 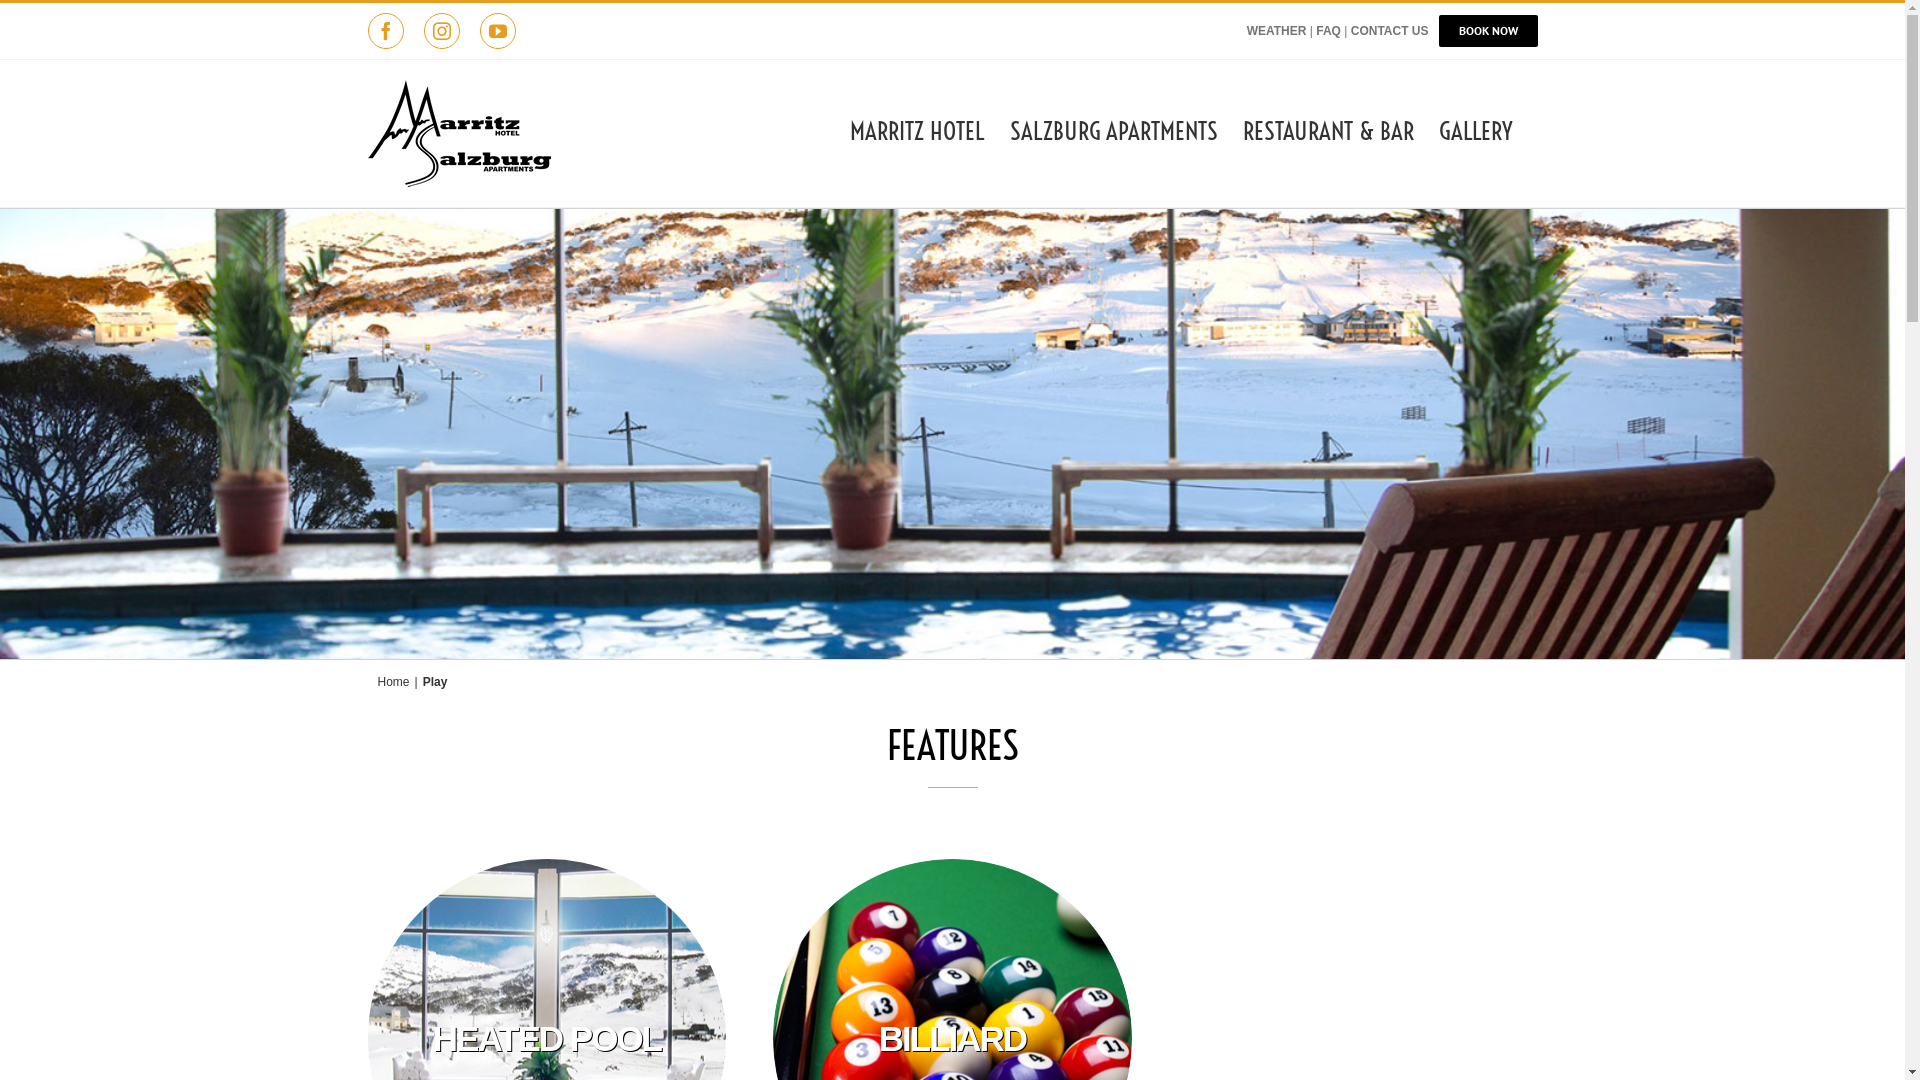 I want to click on MARRITZ HOTEL, so click(x=918, y=130).